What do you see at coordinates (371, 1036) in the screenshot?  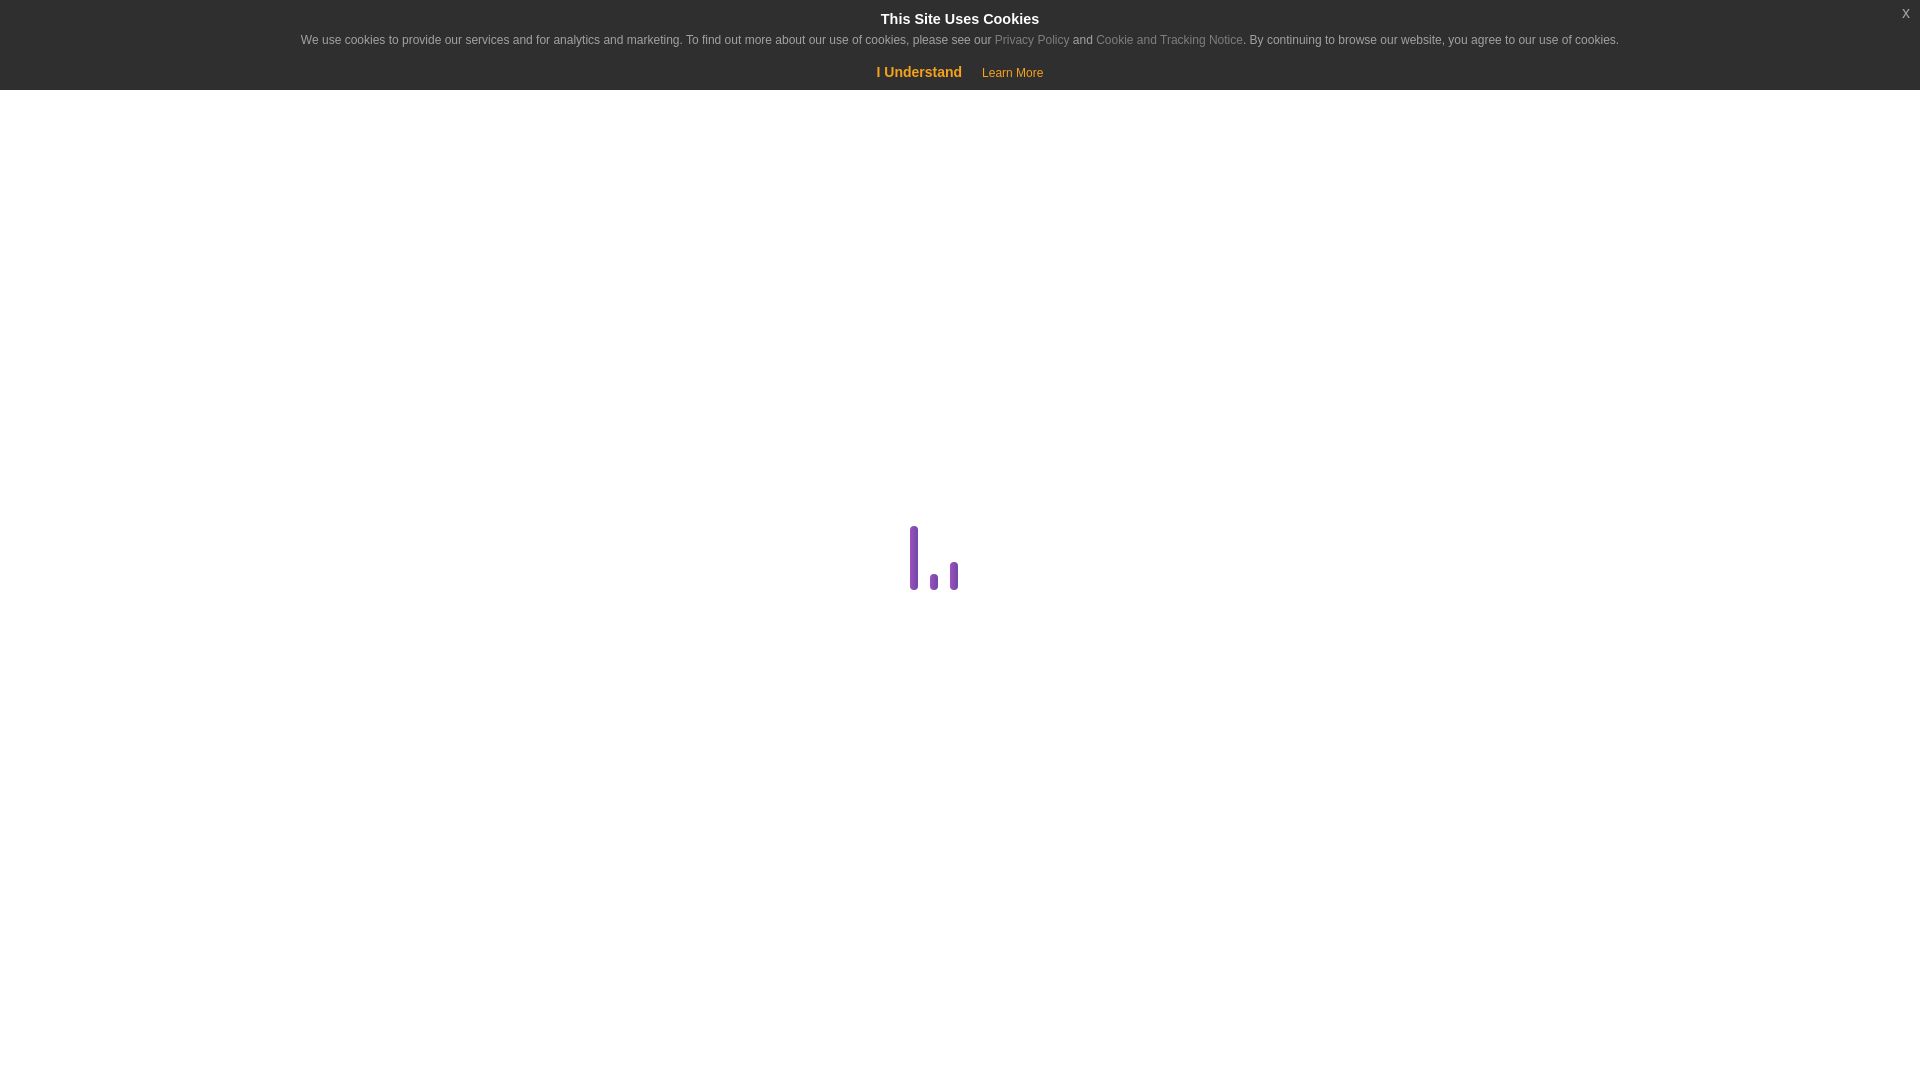 I see `Software` at bounding box center [371, 1036].